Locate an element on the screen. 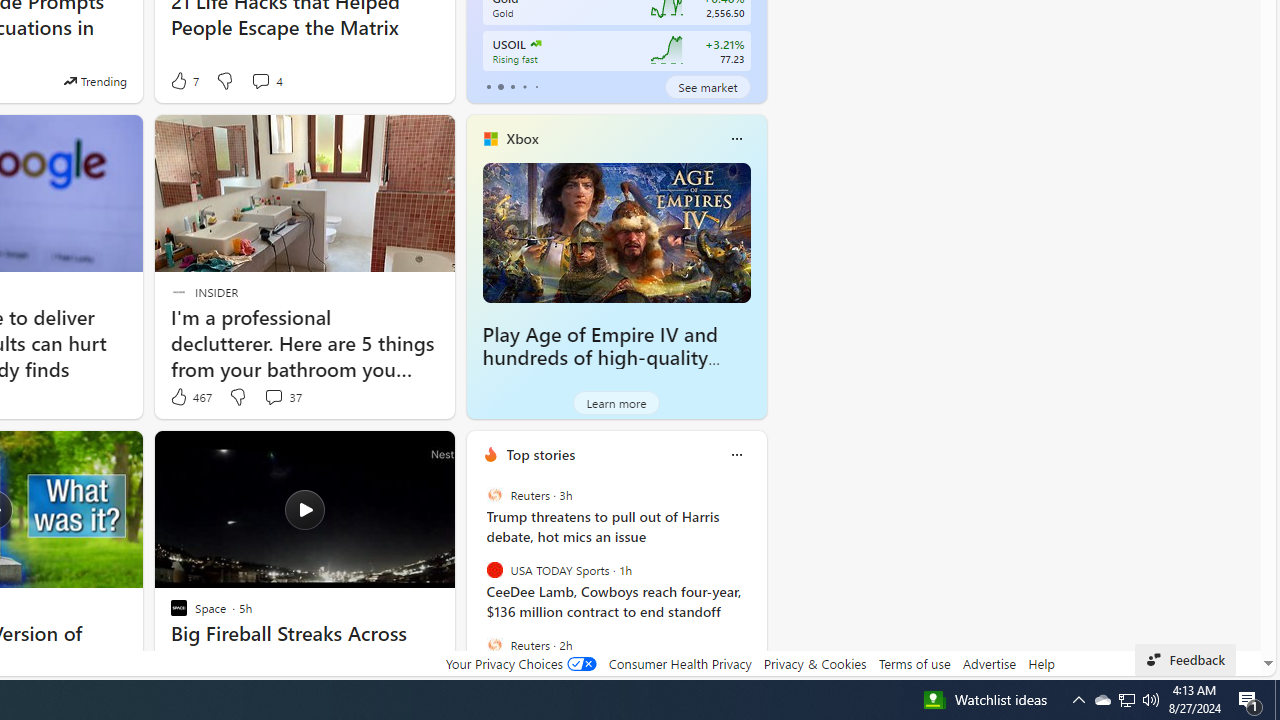  USA TODAY Sports is located at coordinates (494, 570).